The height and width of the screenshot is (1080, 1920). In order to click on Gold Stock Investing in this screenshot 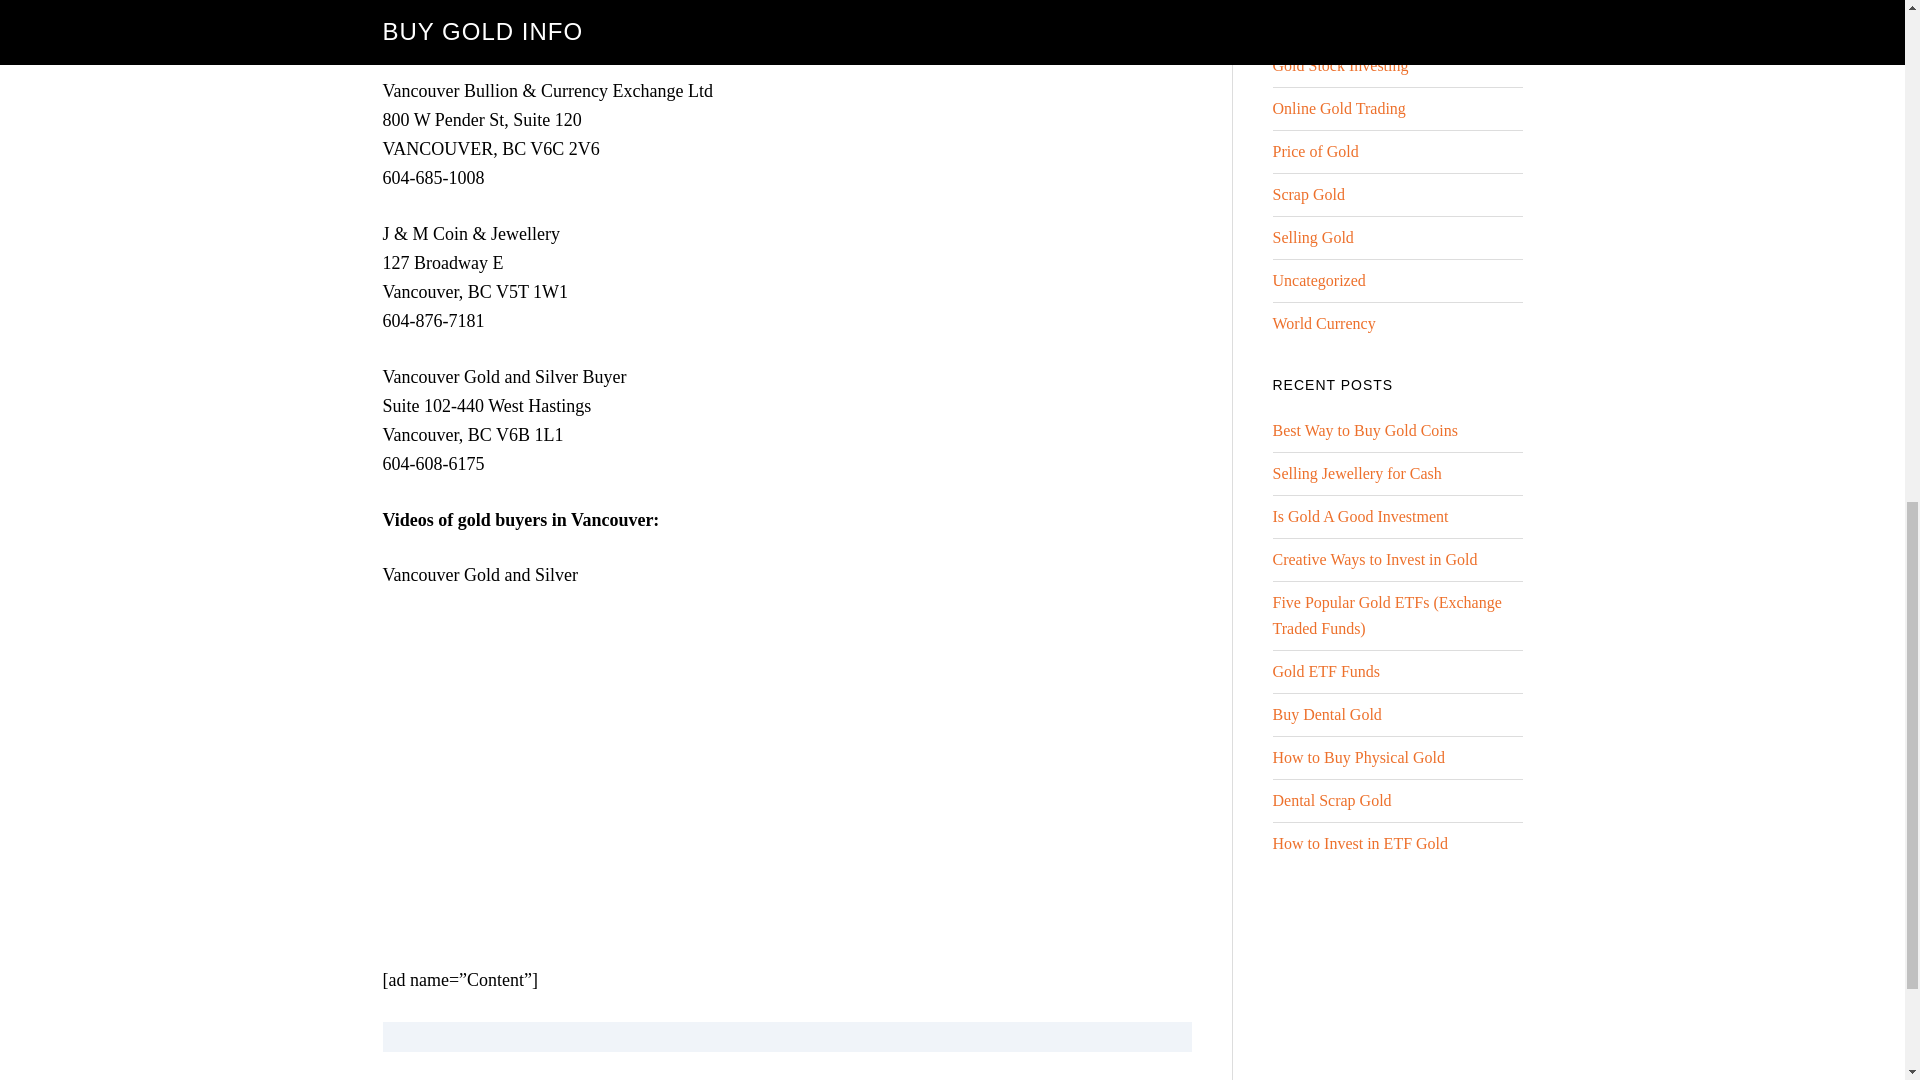, I will do `click(1339, 66)`.